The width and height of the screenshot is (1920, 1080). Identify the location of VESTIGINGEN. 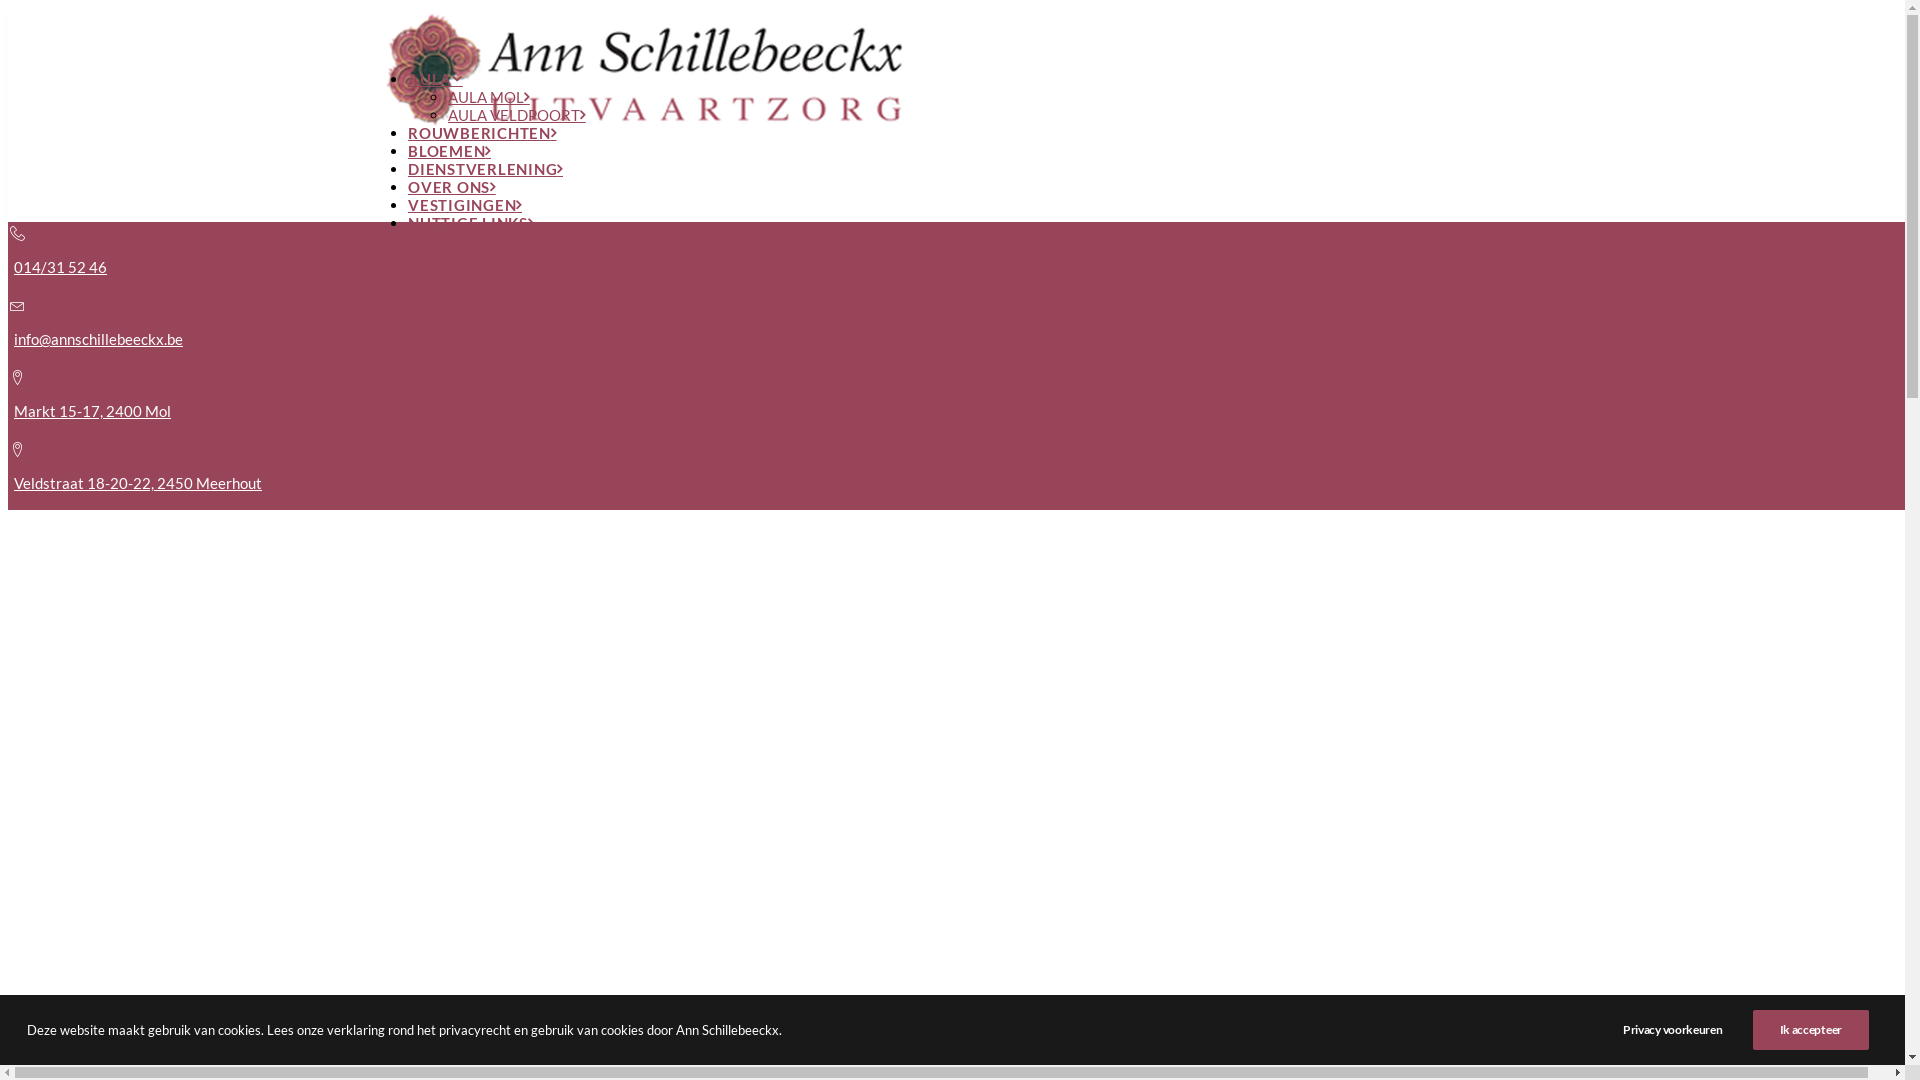
(465, 205).